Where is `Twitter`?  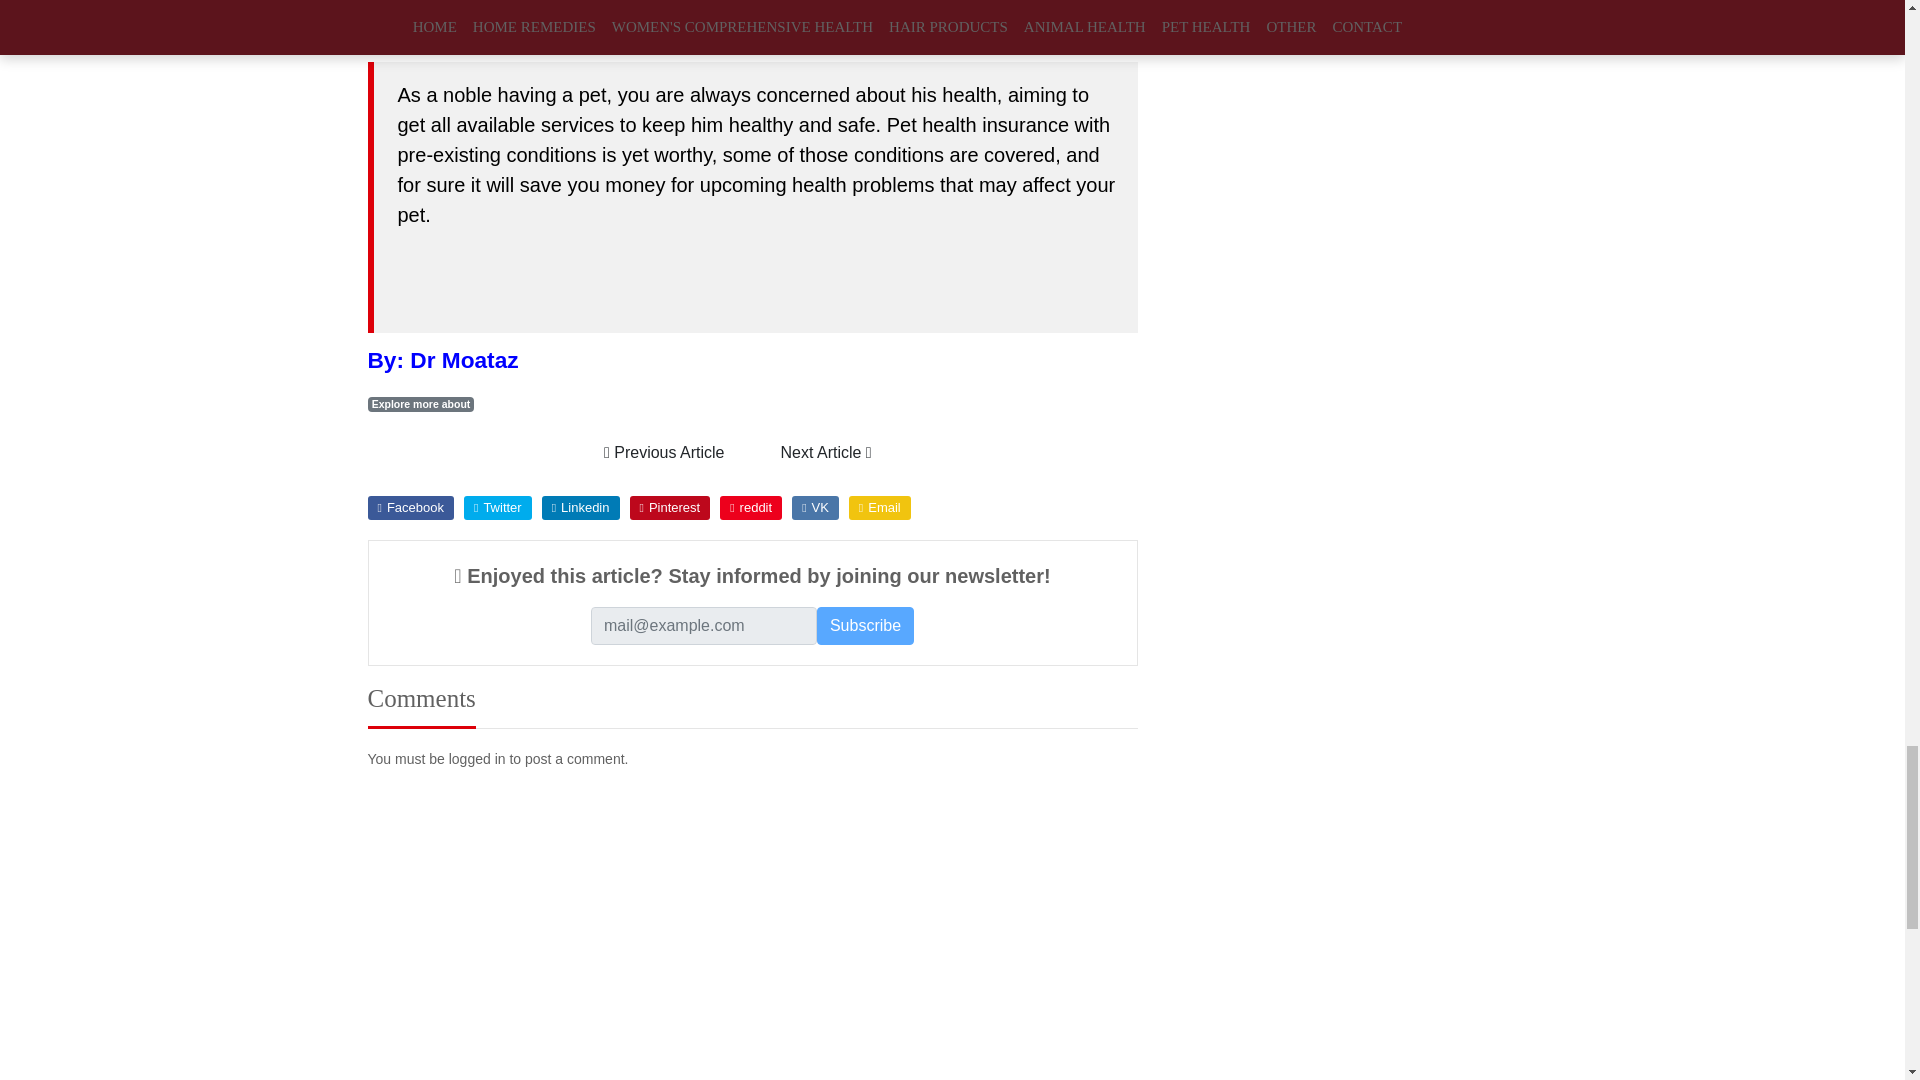
Twitter is located at coordinates (498, 507).